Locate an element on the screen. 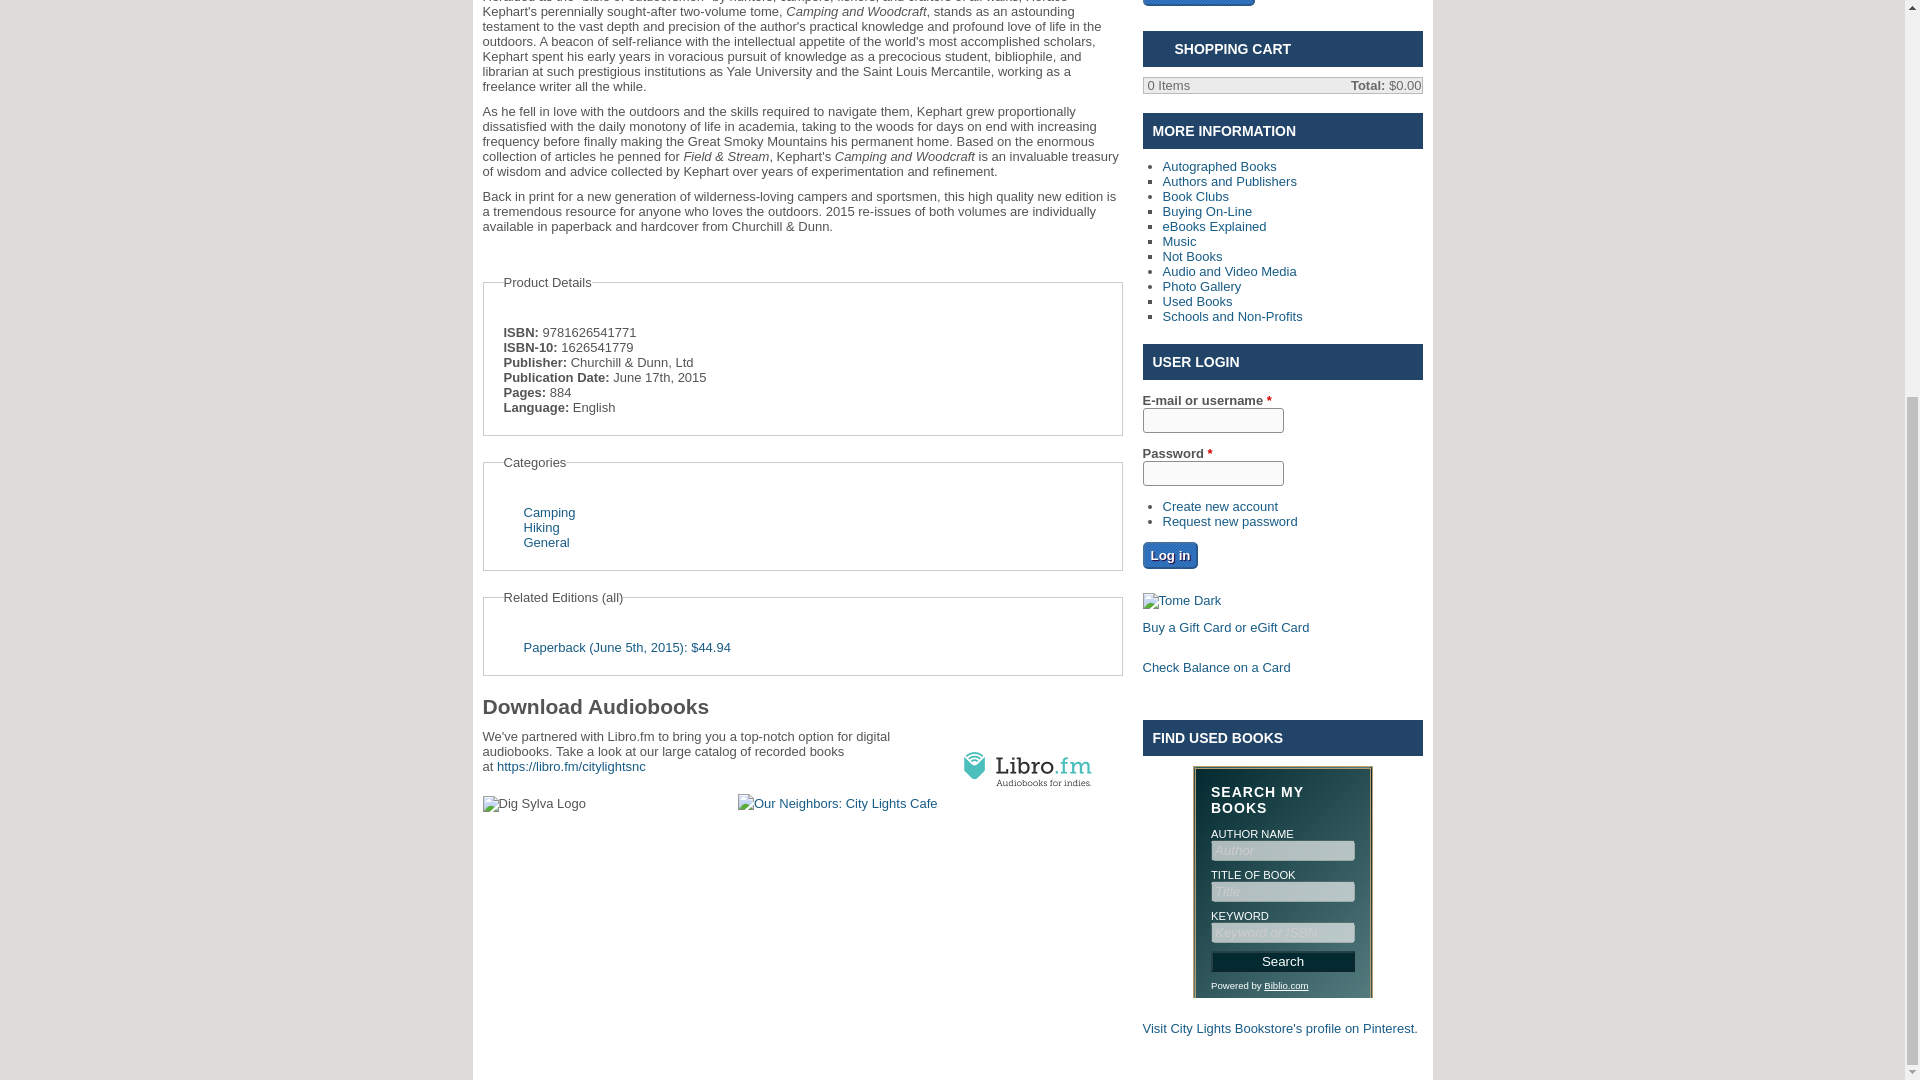 The image size is (1920, 1080). Create a new user account. is located at coordinates (1220, 506).